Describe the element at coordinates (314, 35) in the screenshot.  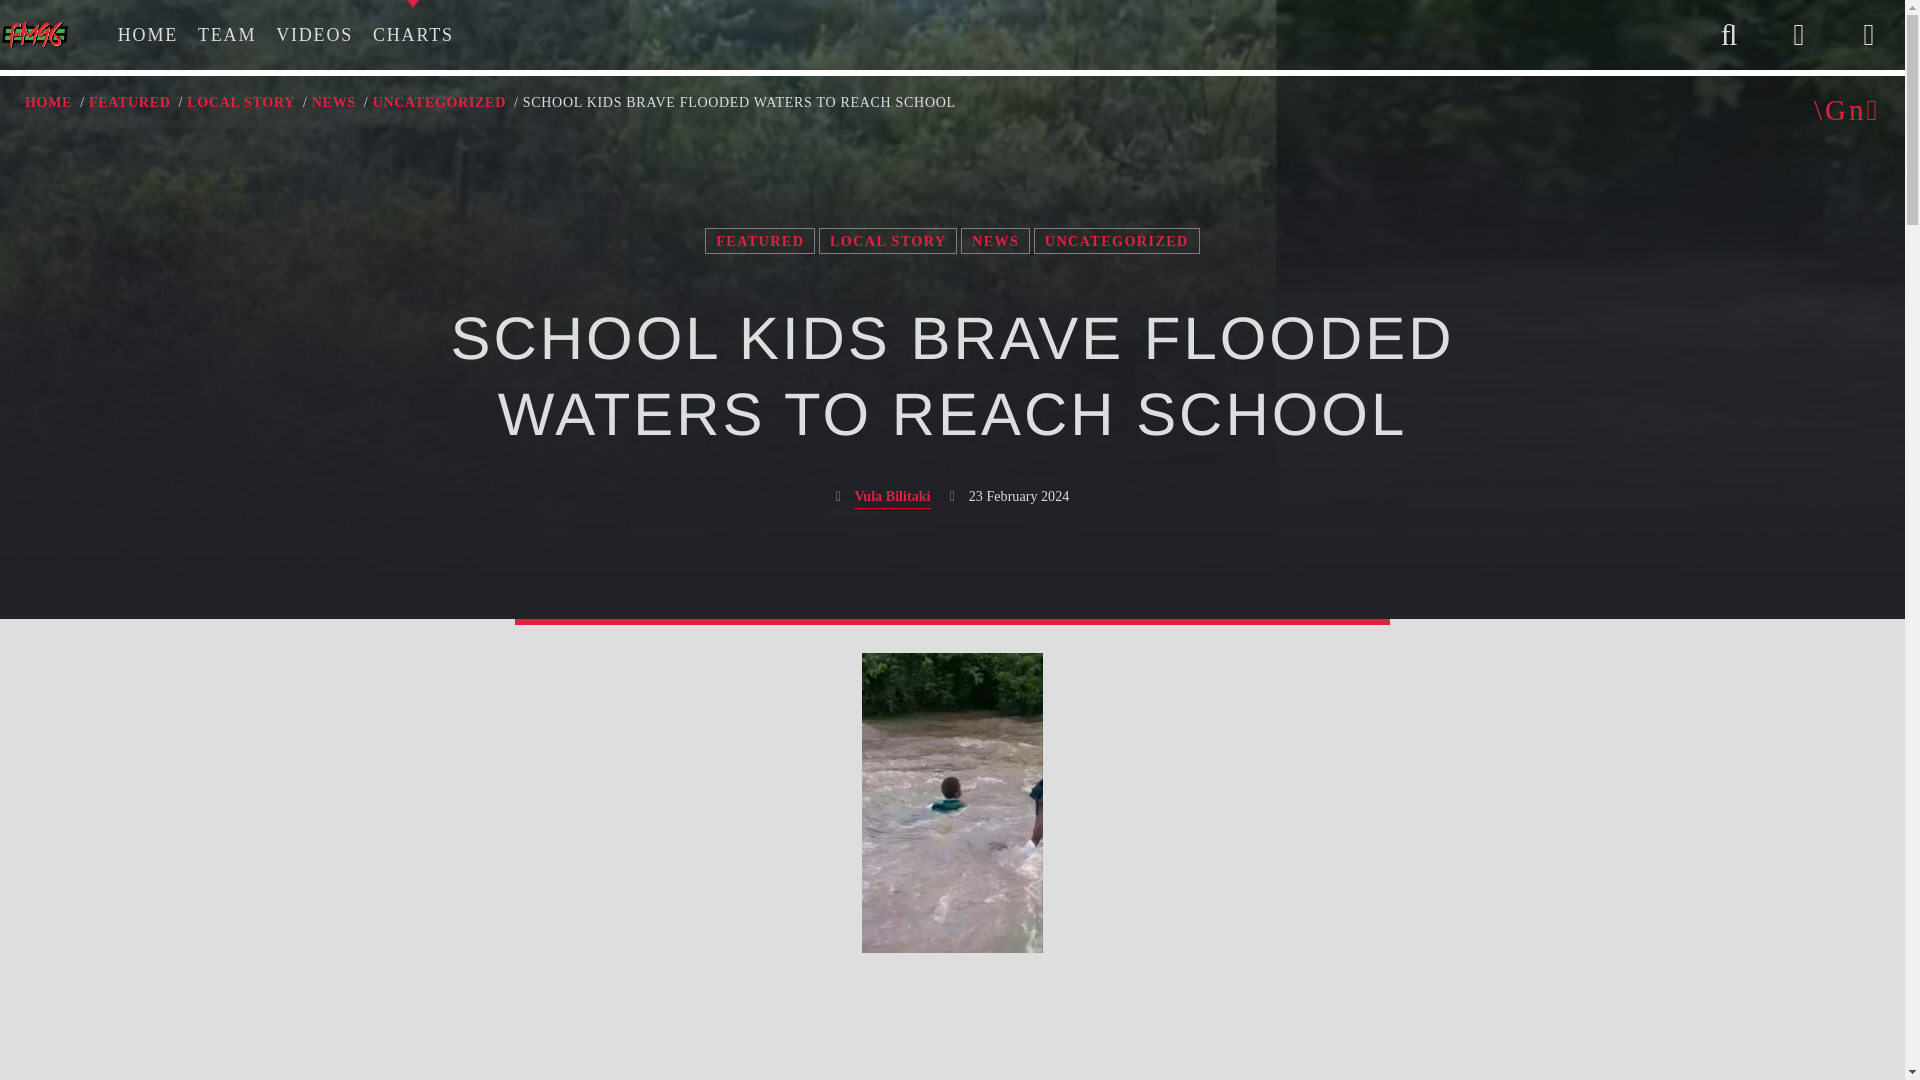
I see `VIDEOS` at that location.